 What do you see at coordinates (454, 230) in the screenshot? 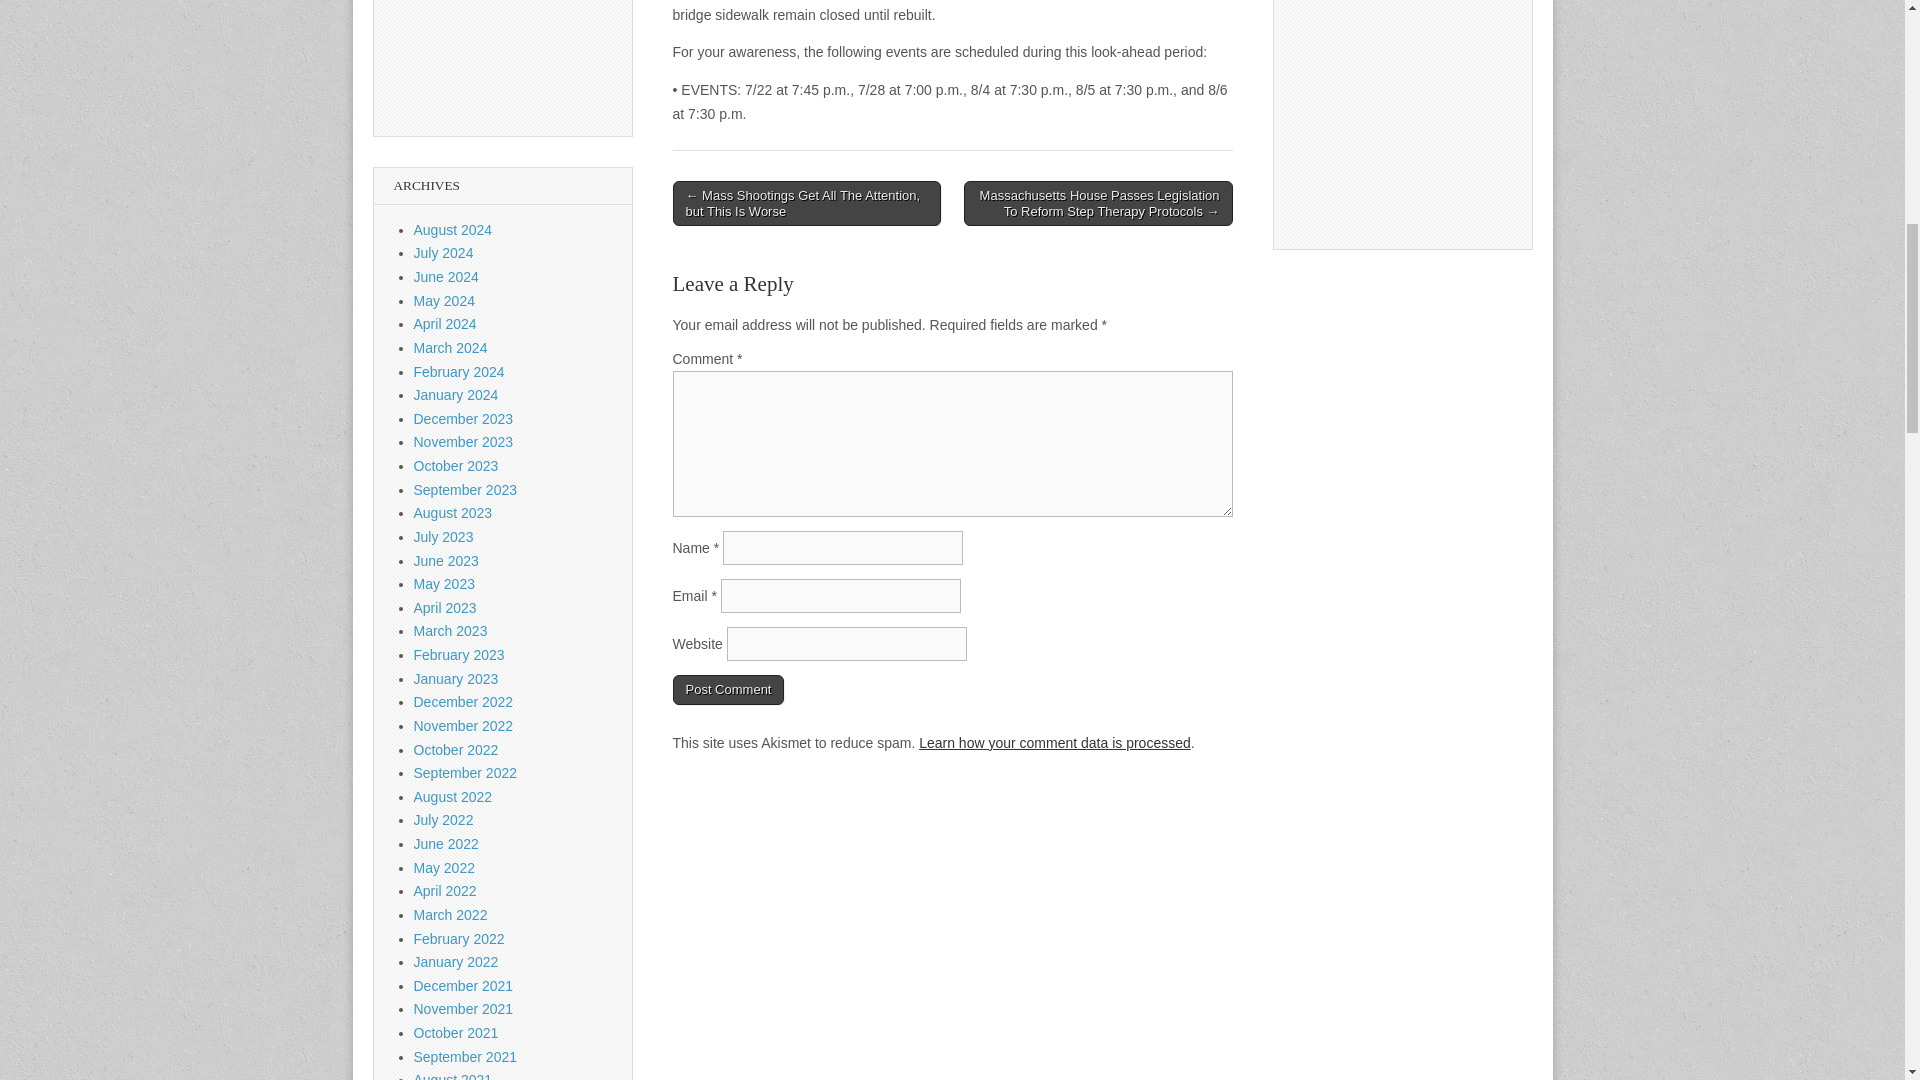
I see `August 2024` at bounding box center [454, 230].